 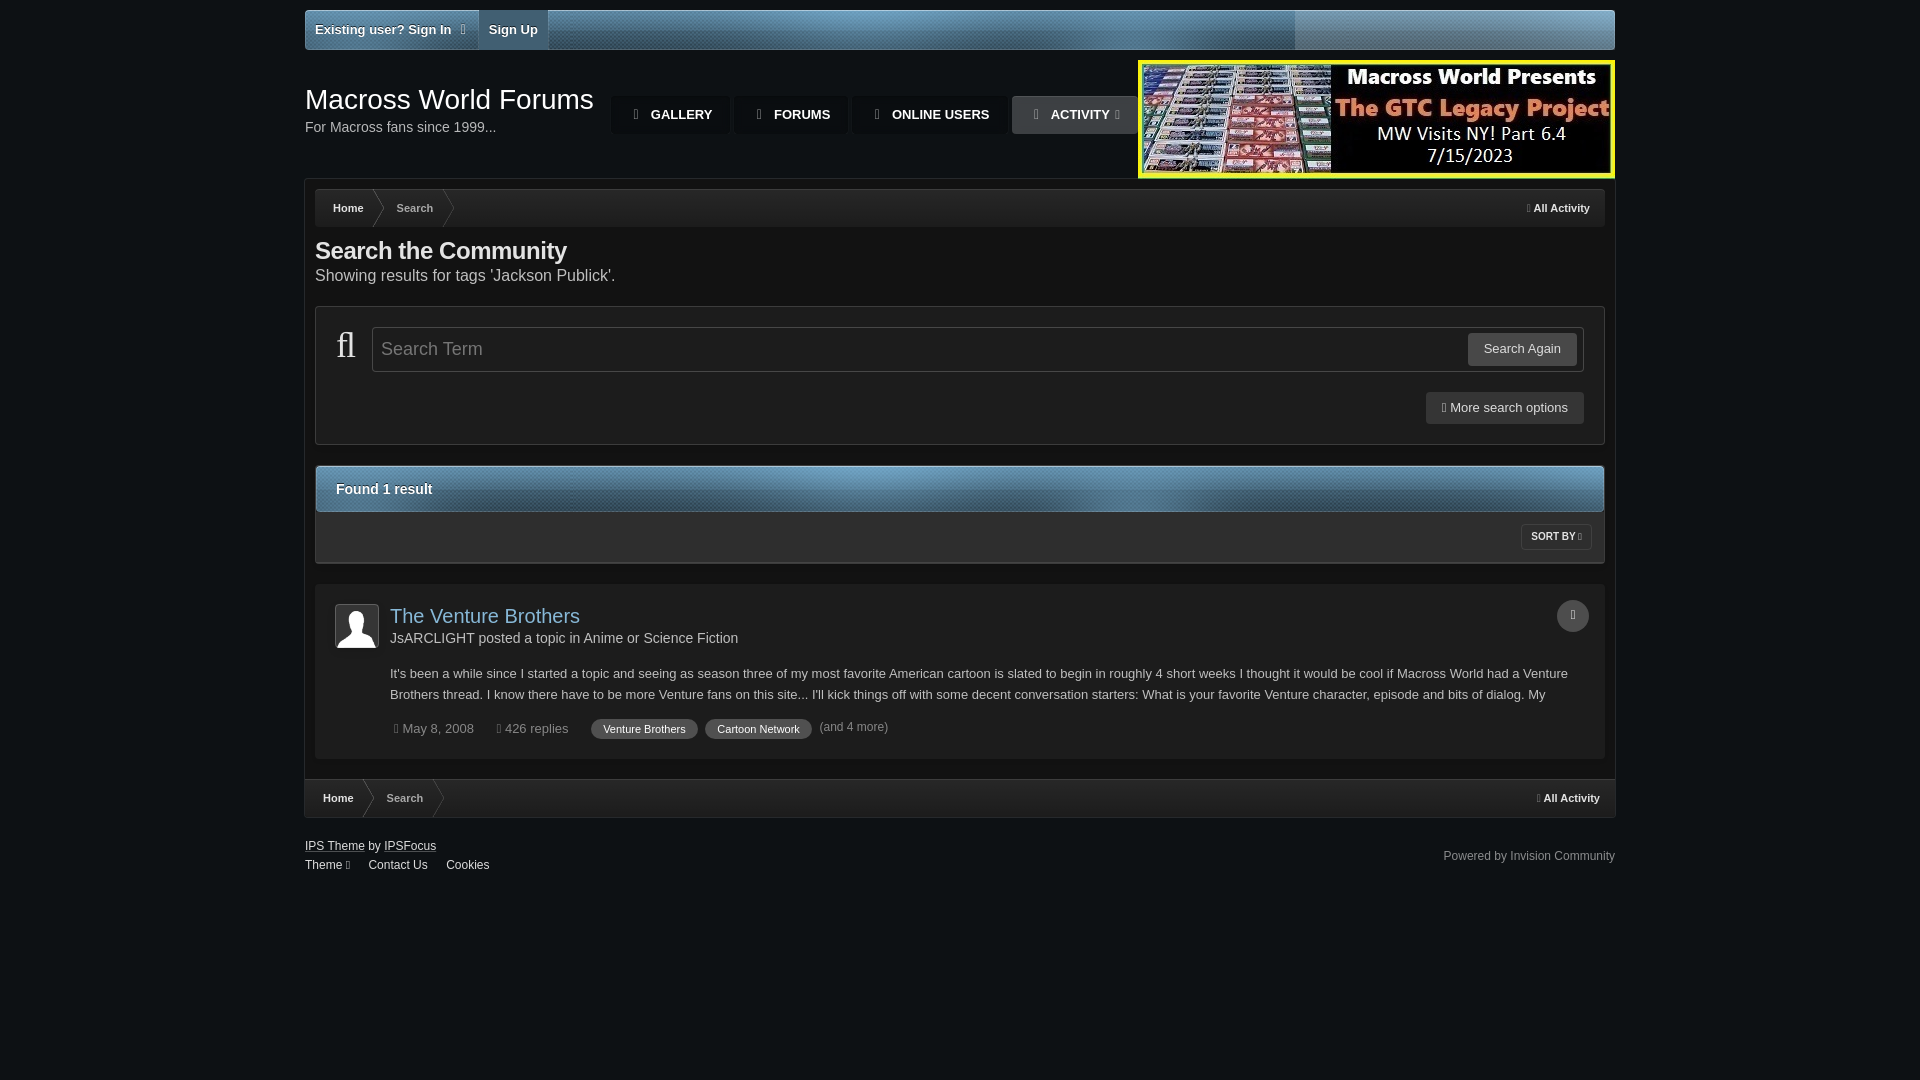 What do you see at coordinates (1074, 114) in the screenshot?
I see `FORUMS` at bounding box center [1074, 114].